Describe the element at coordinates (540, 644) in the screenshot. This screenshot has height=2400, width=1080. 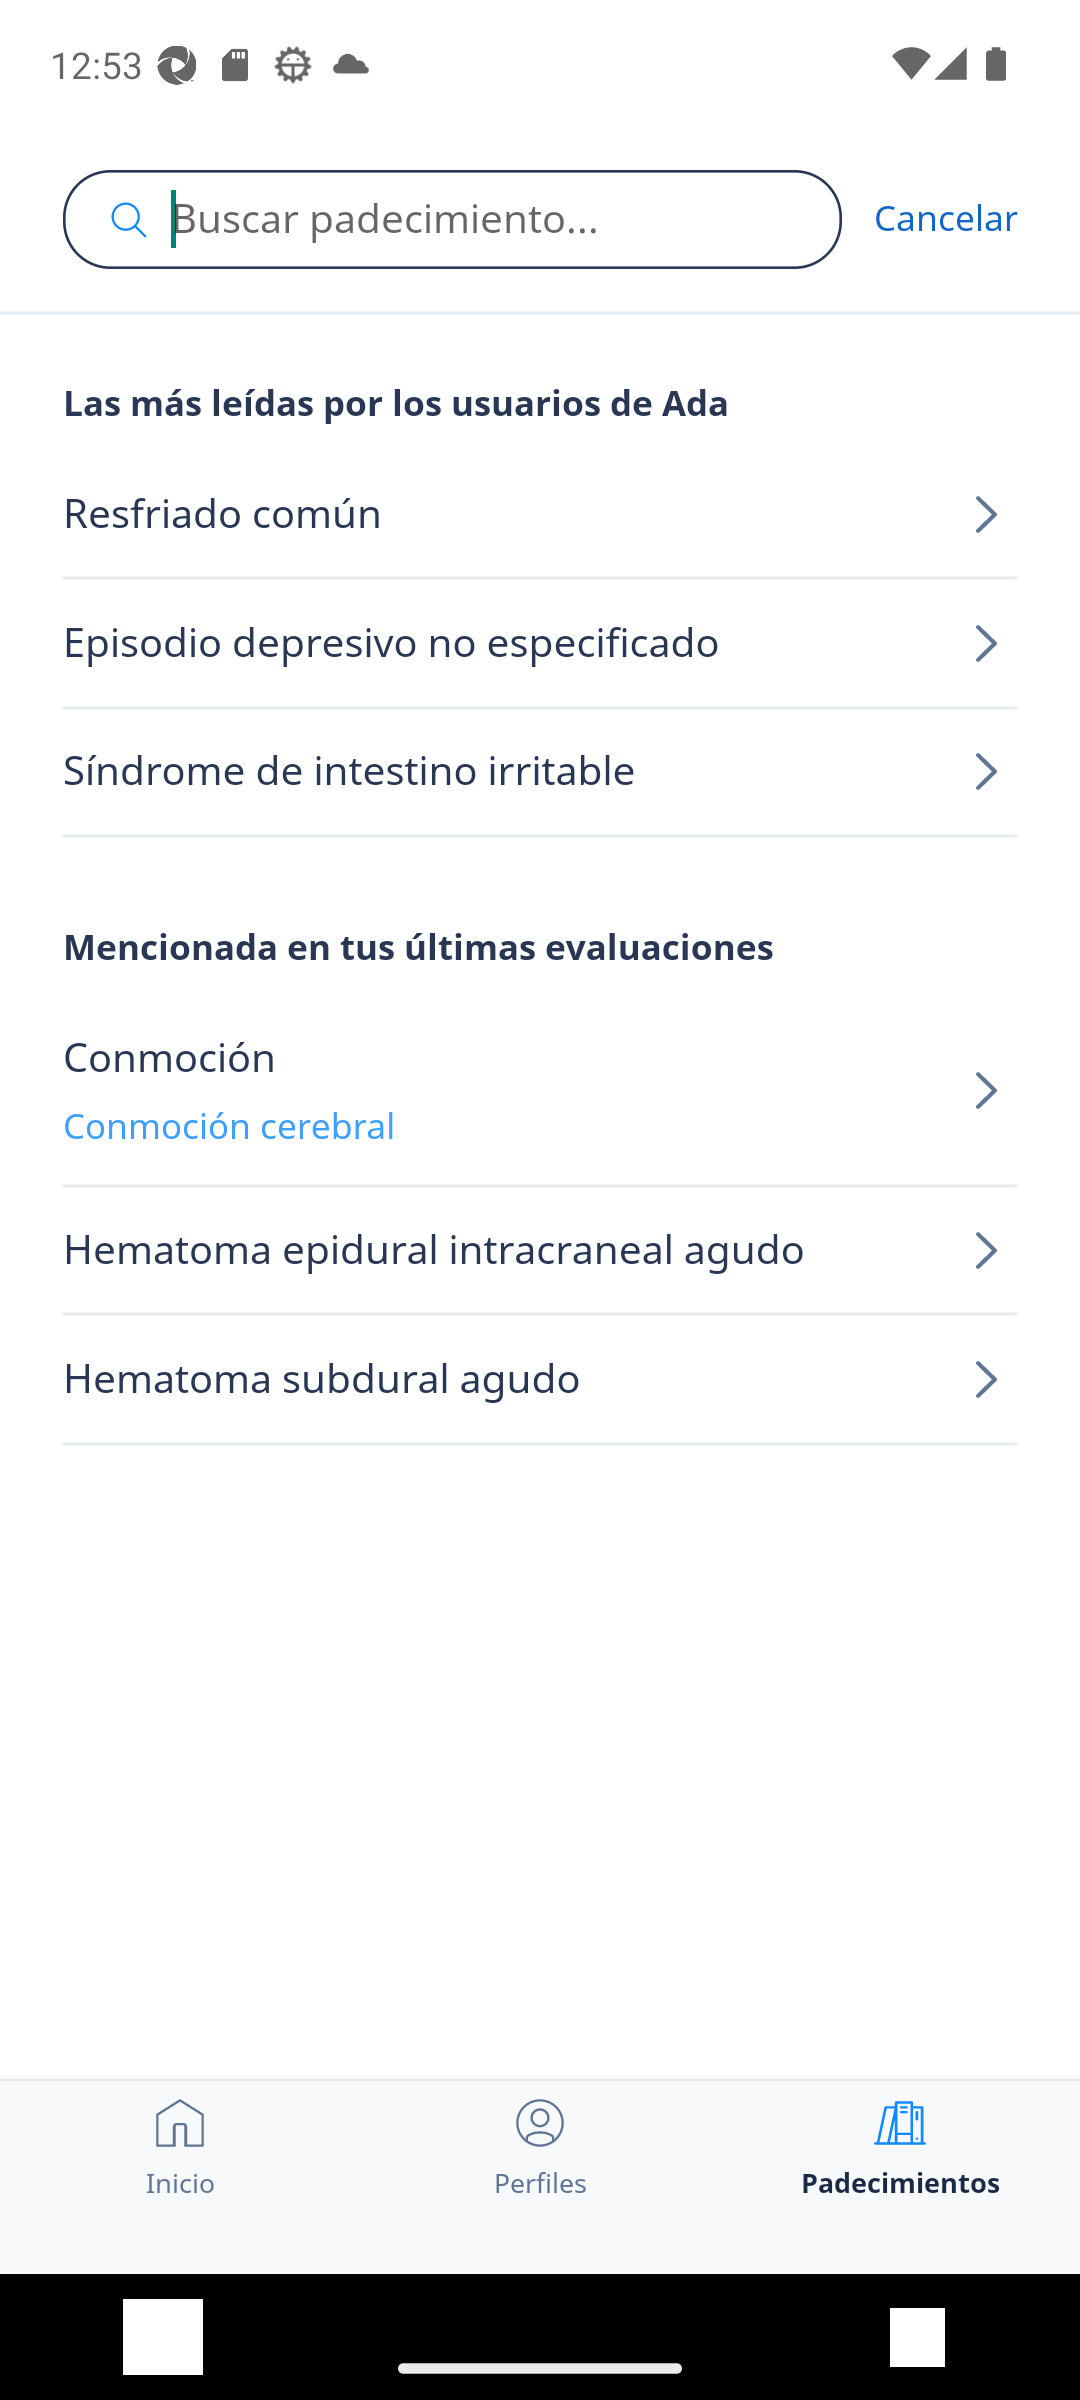
I see `Episodio depresivo no especificado` at that location.